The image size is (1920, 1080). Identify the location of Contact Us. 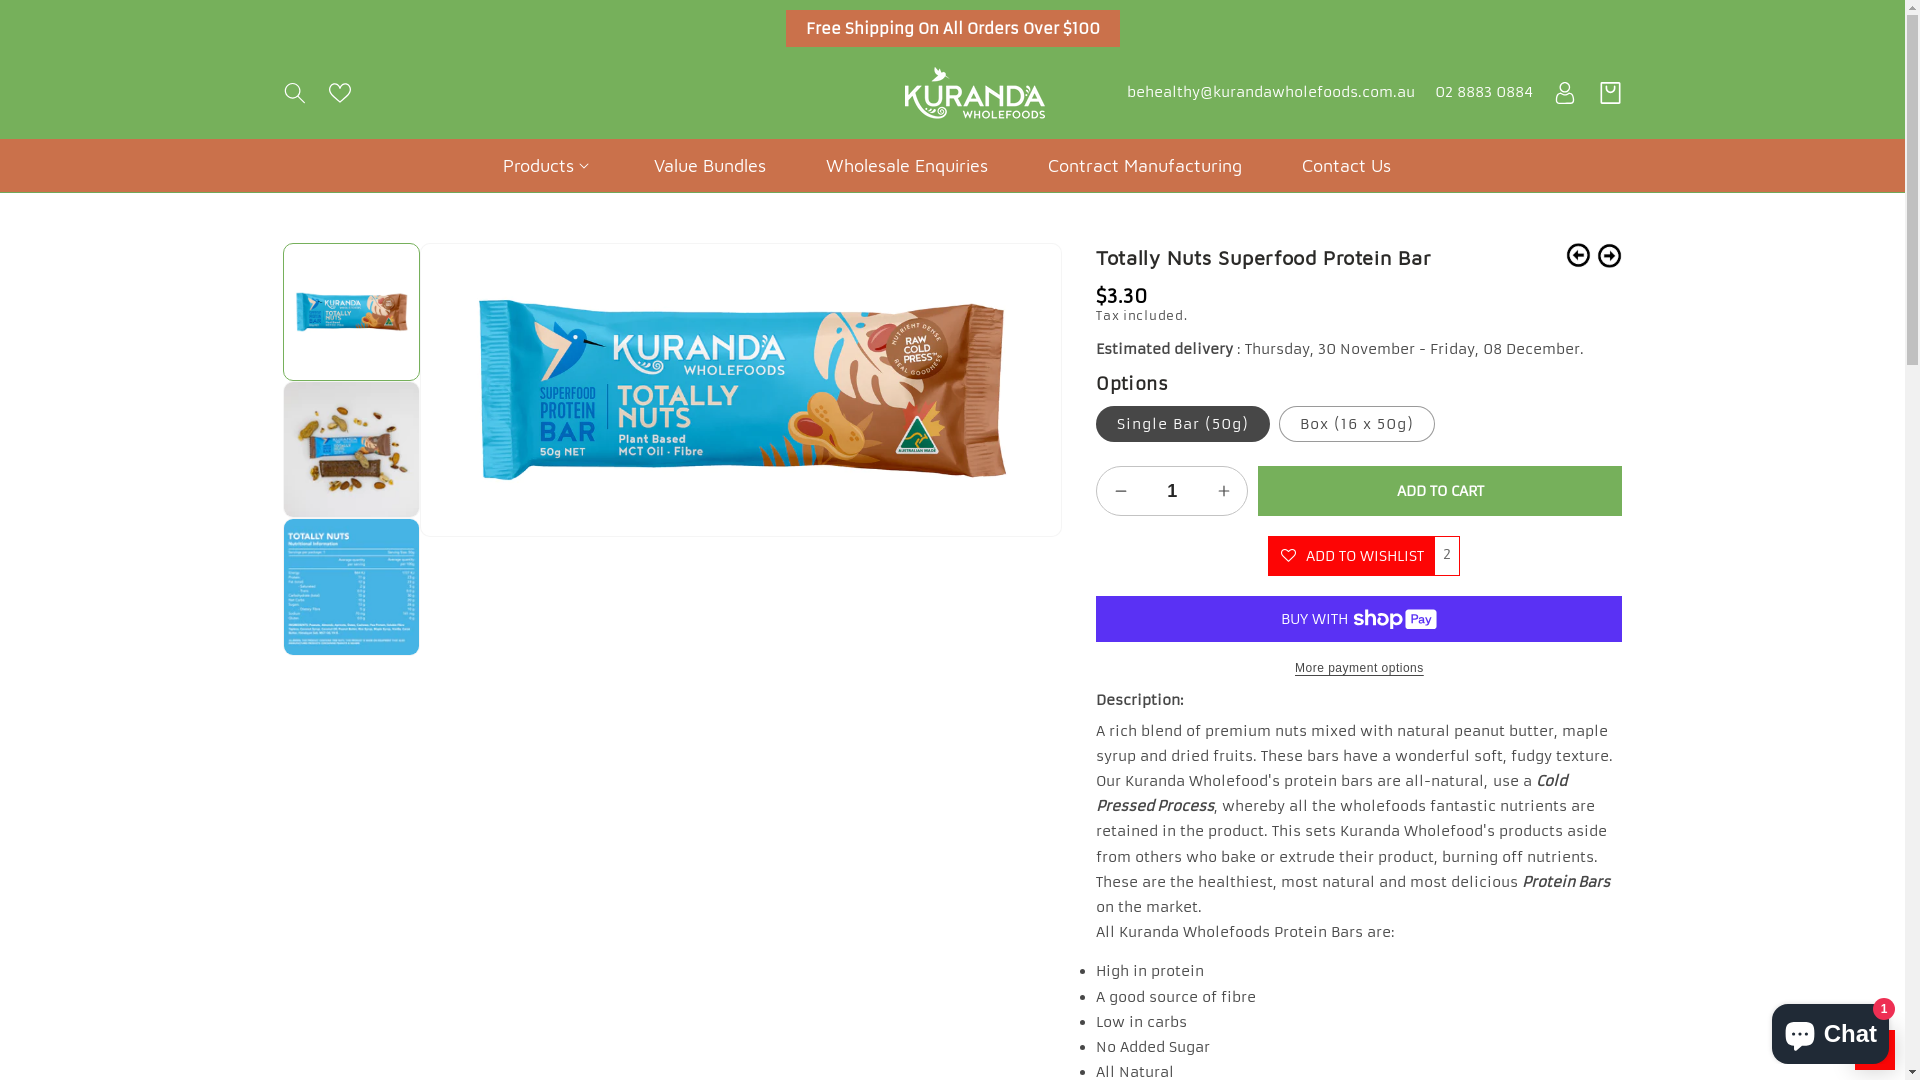
(1346, 166).